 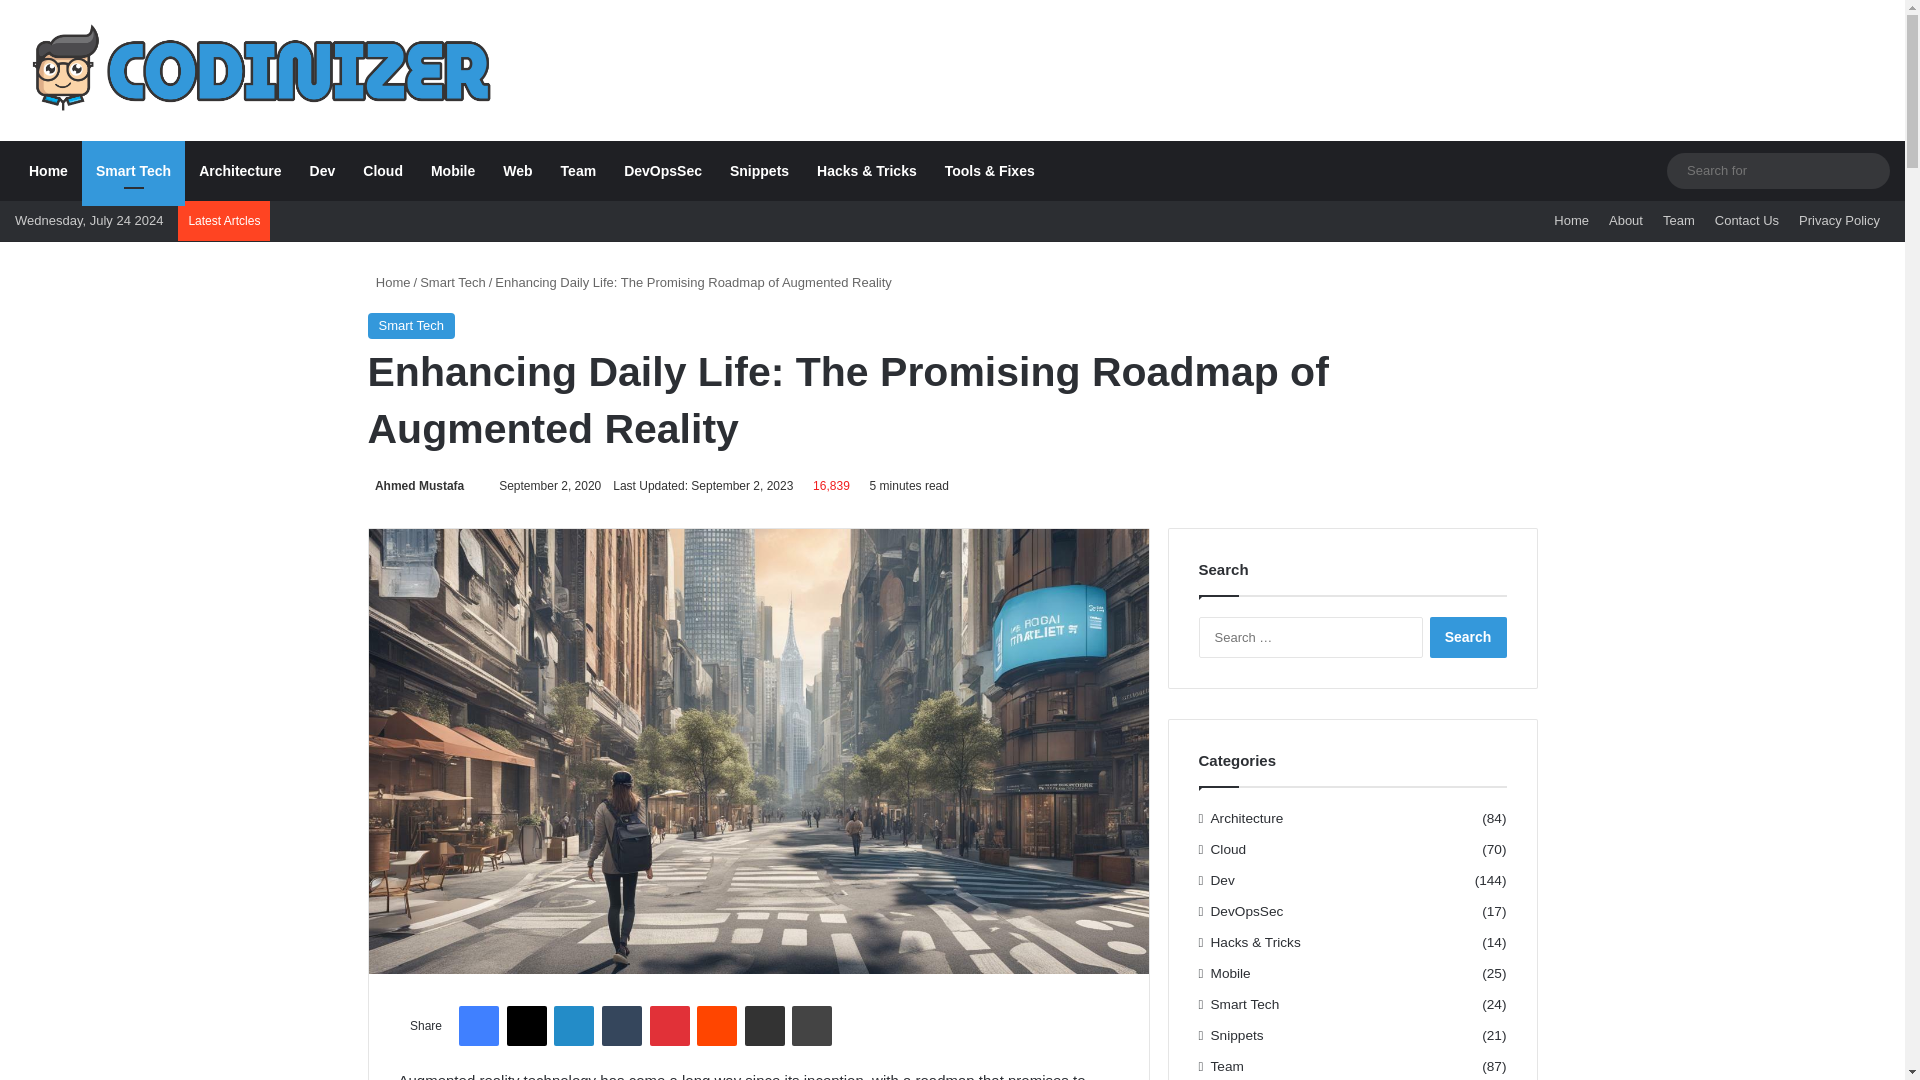 I want to click on Dev, so click(x=322, y=170).